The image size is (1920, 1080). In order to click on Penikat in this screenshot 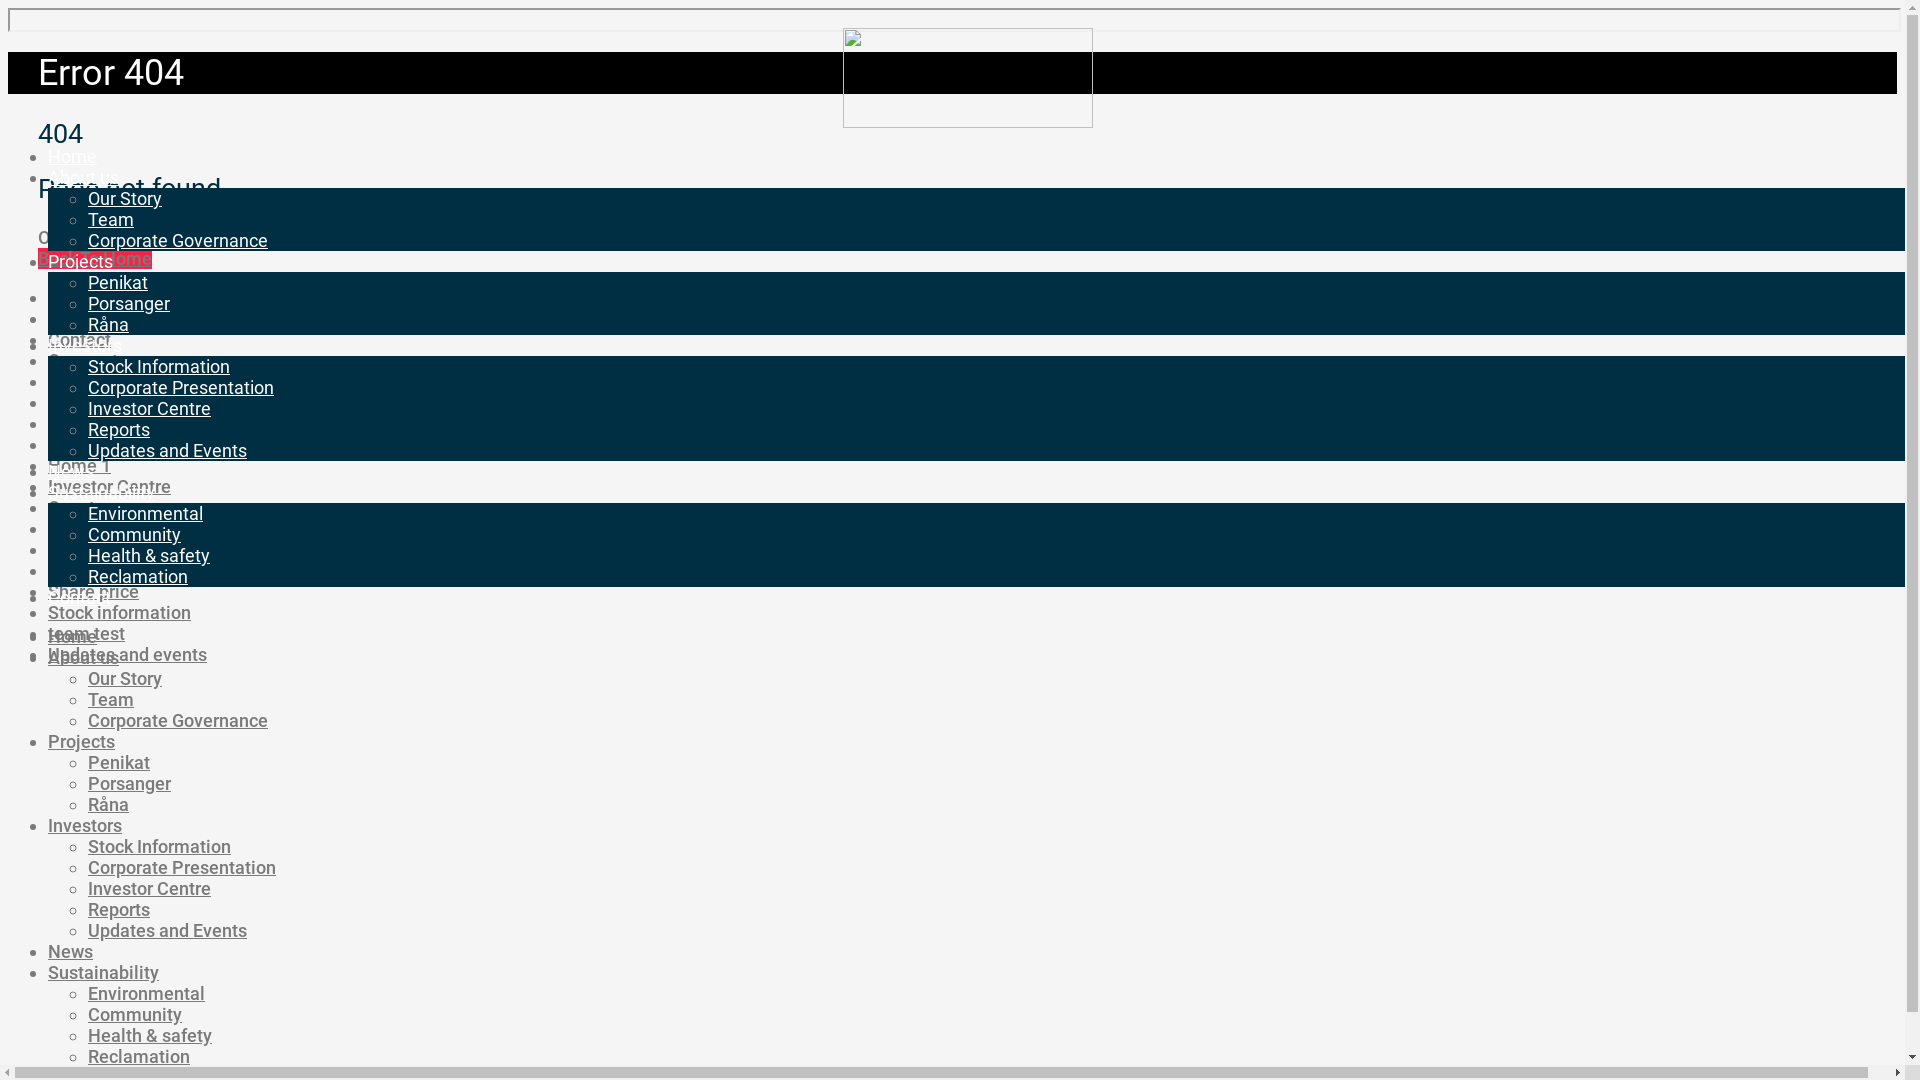, I will do `click(119, 762)`.